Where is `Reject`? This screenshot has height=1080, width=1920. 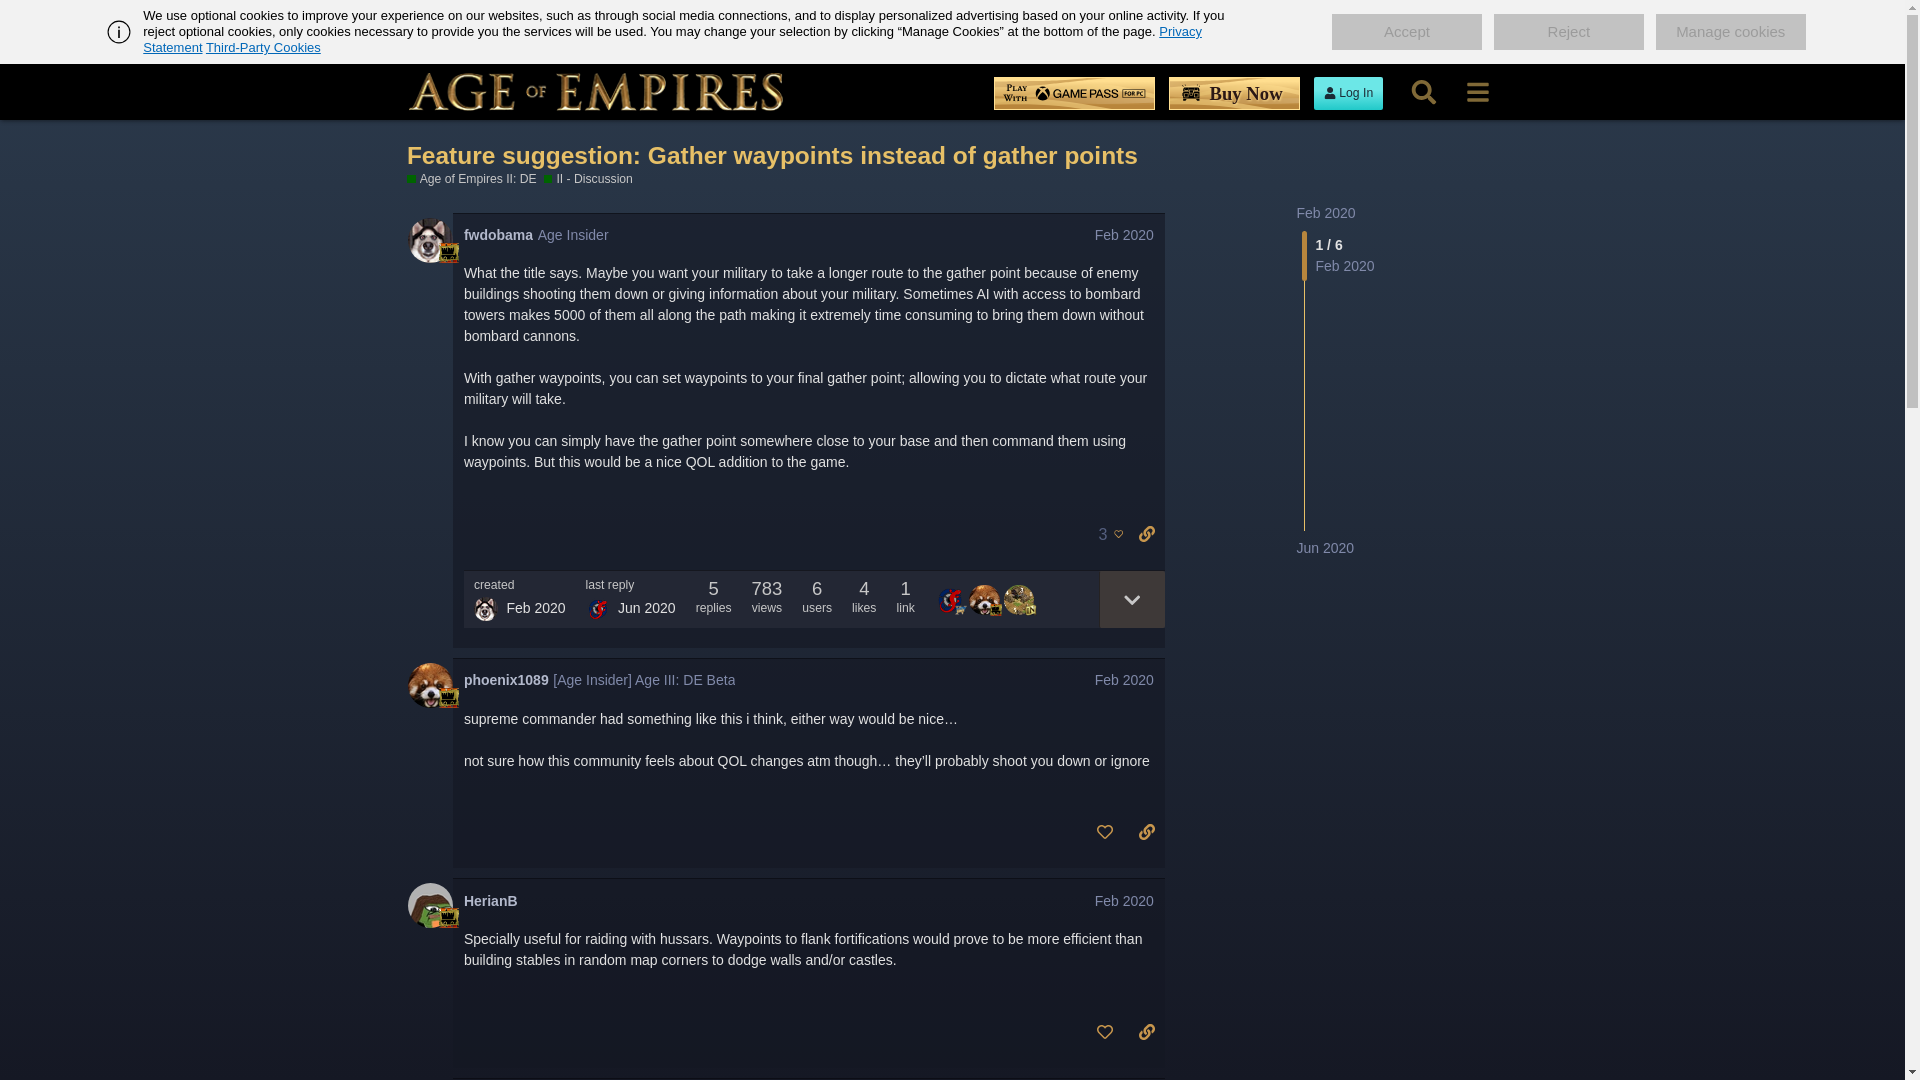 Reject is located at coordinates (1568, 32).